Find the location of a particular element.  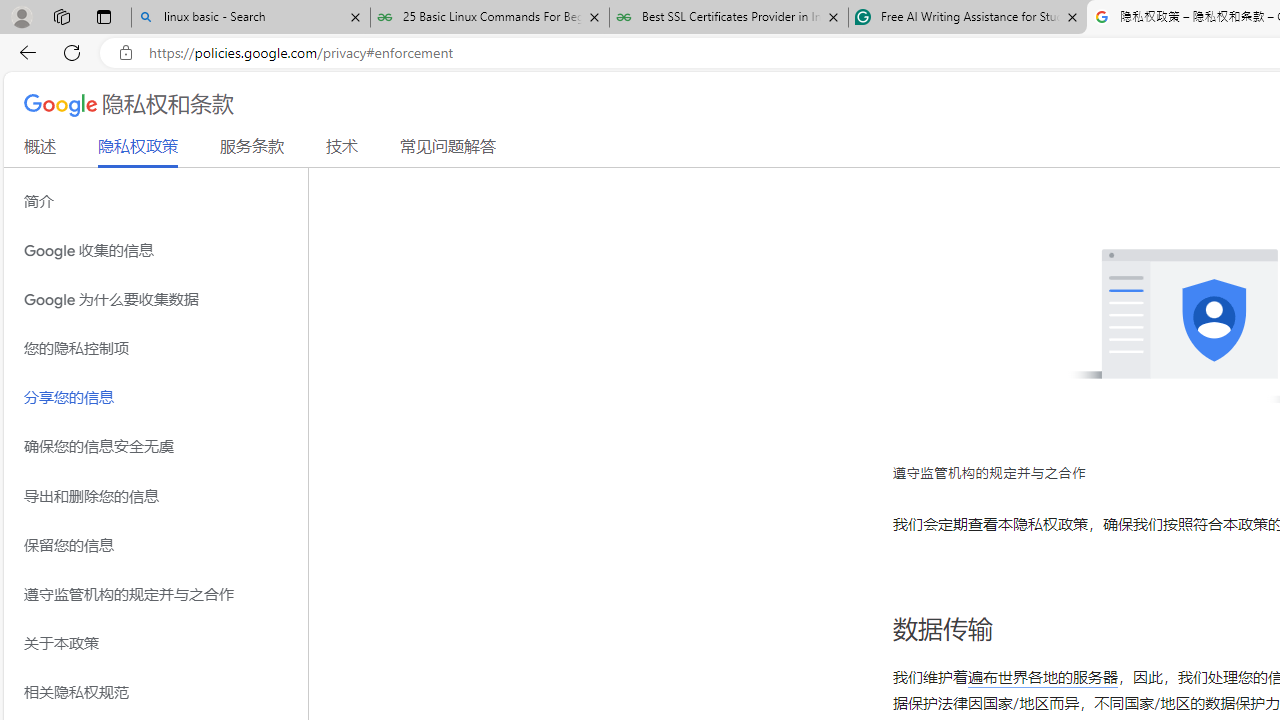

Best SSL Certificates Provider in India - GeeksforGeeks is located at coordinates (729, 18).